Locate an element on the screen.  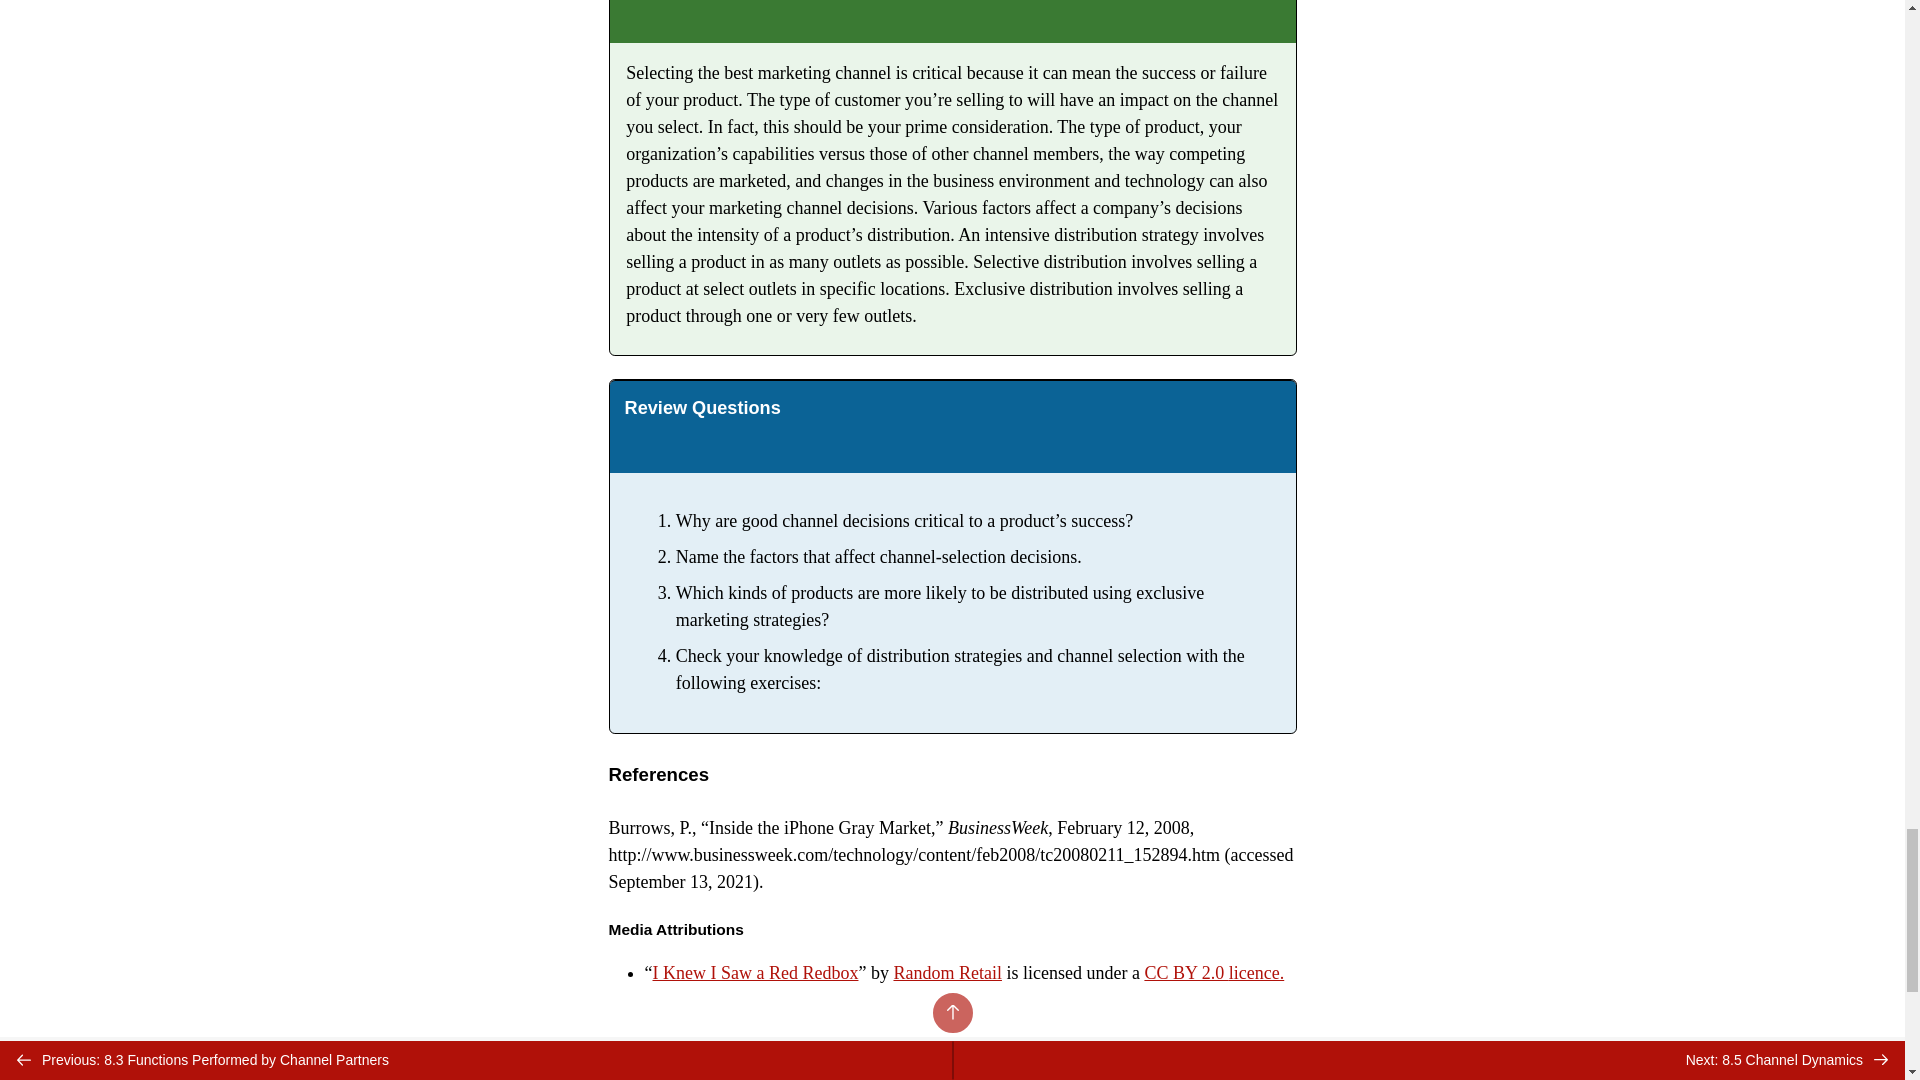
I Knew I Saw a Red Redbox is located at coordinates (755, 972).